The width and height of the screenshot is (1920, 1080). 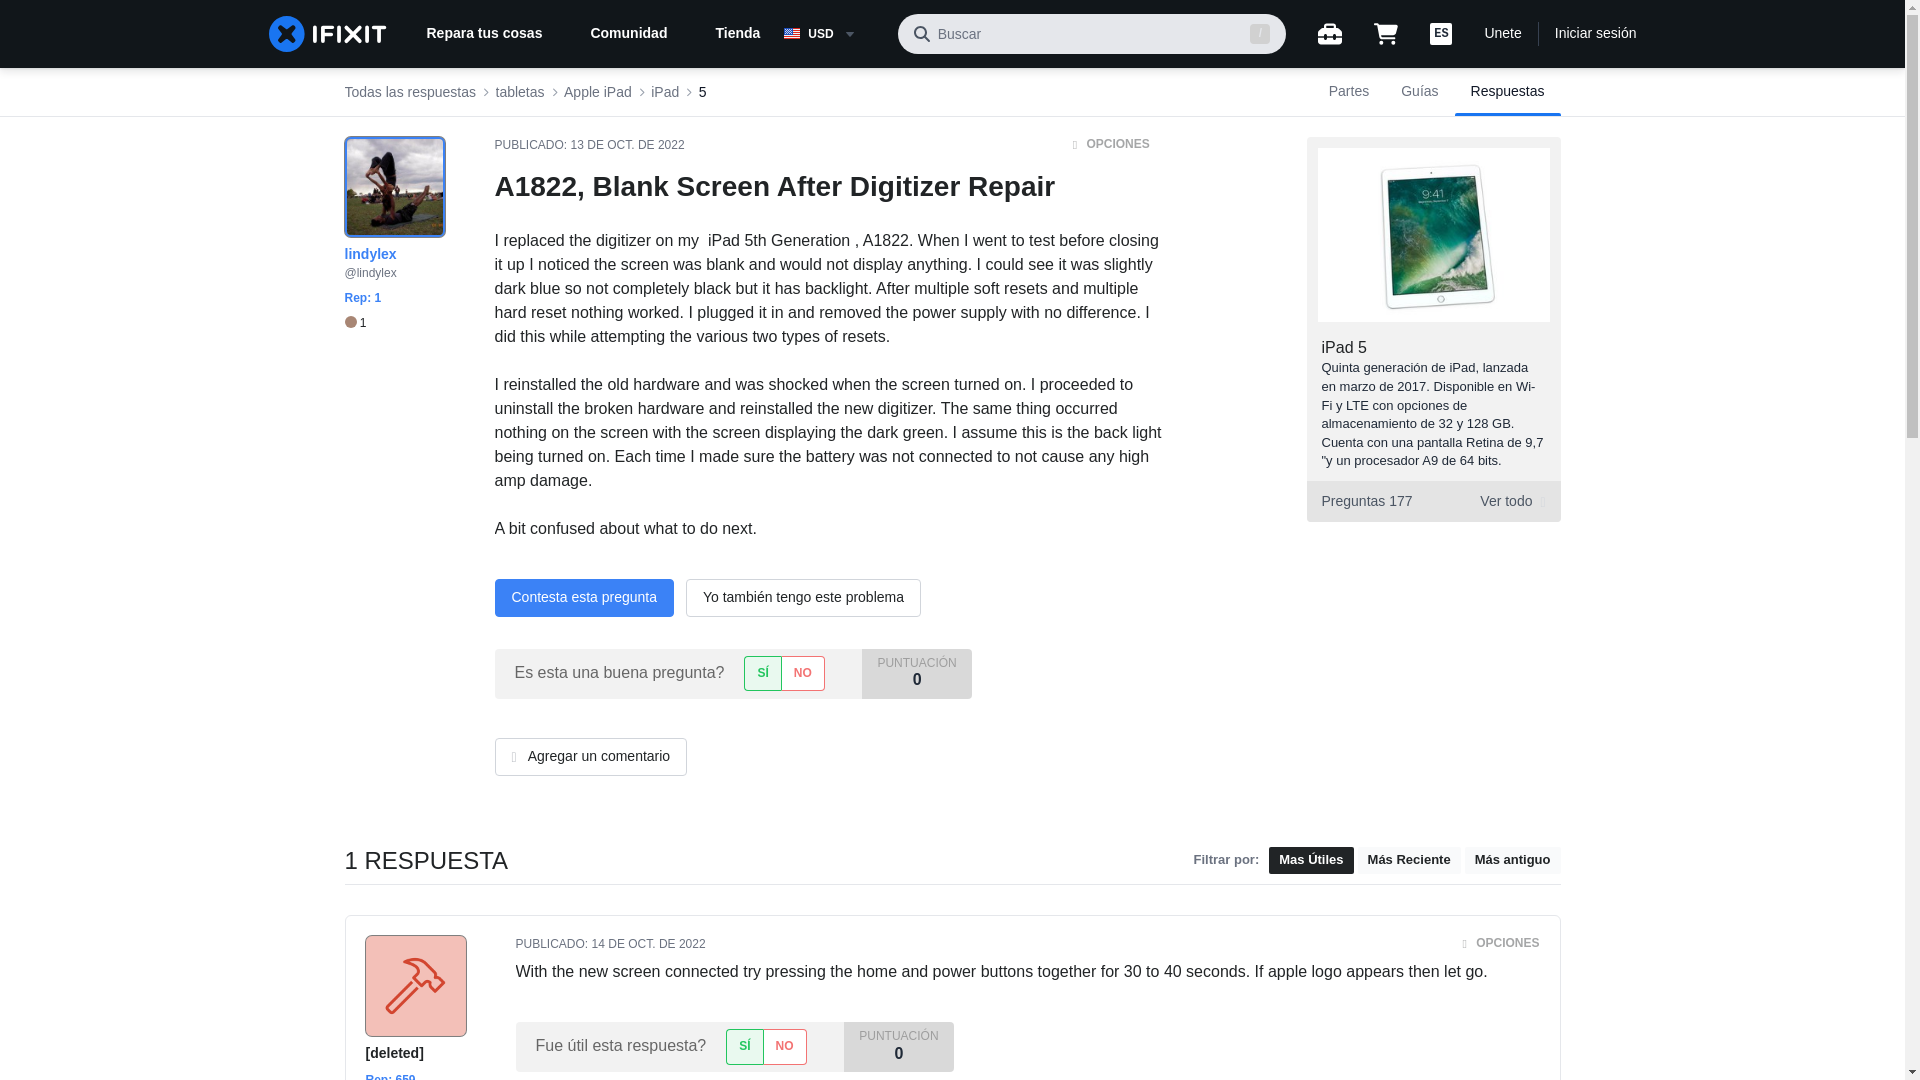 I want to click on Todas las respuestas, so click(x=1344, y=348).